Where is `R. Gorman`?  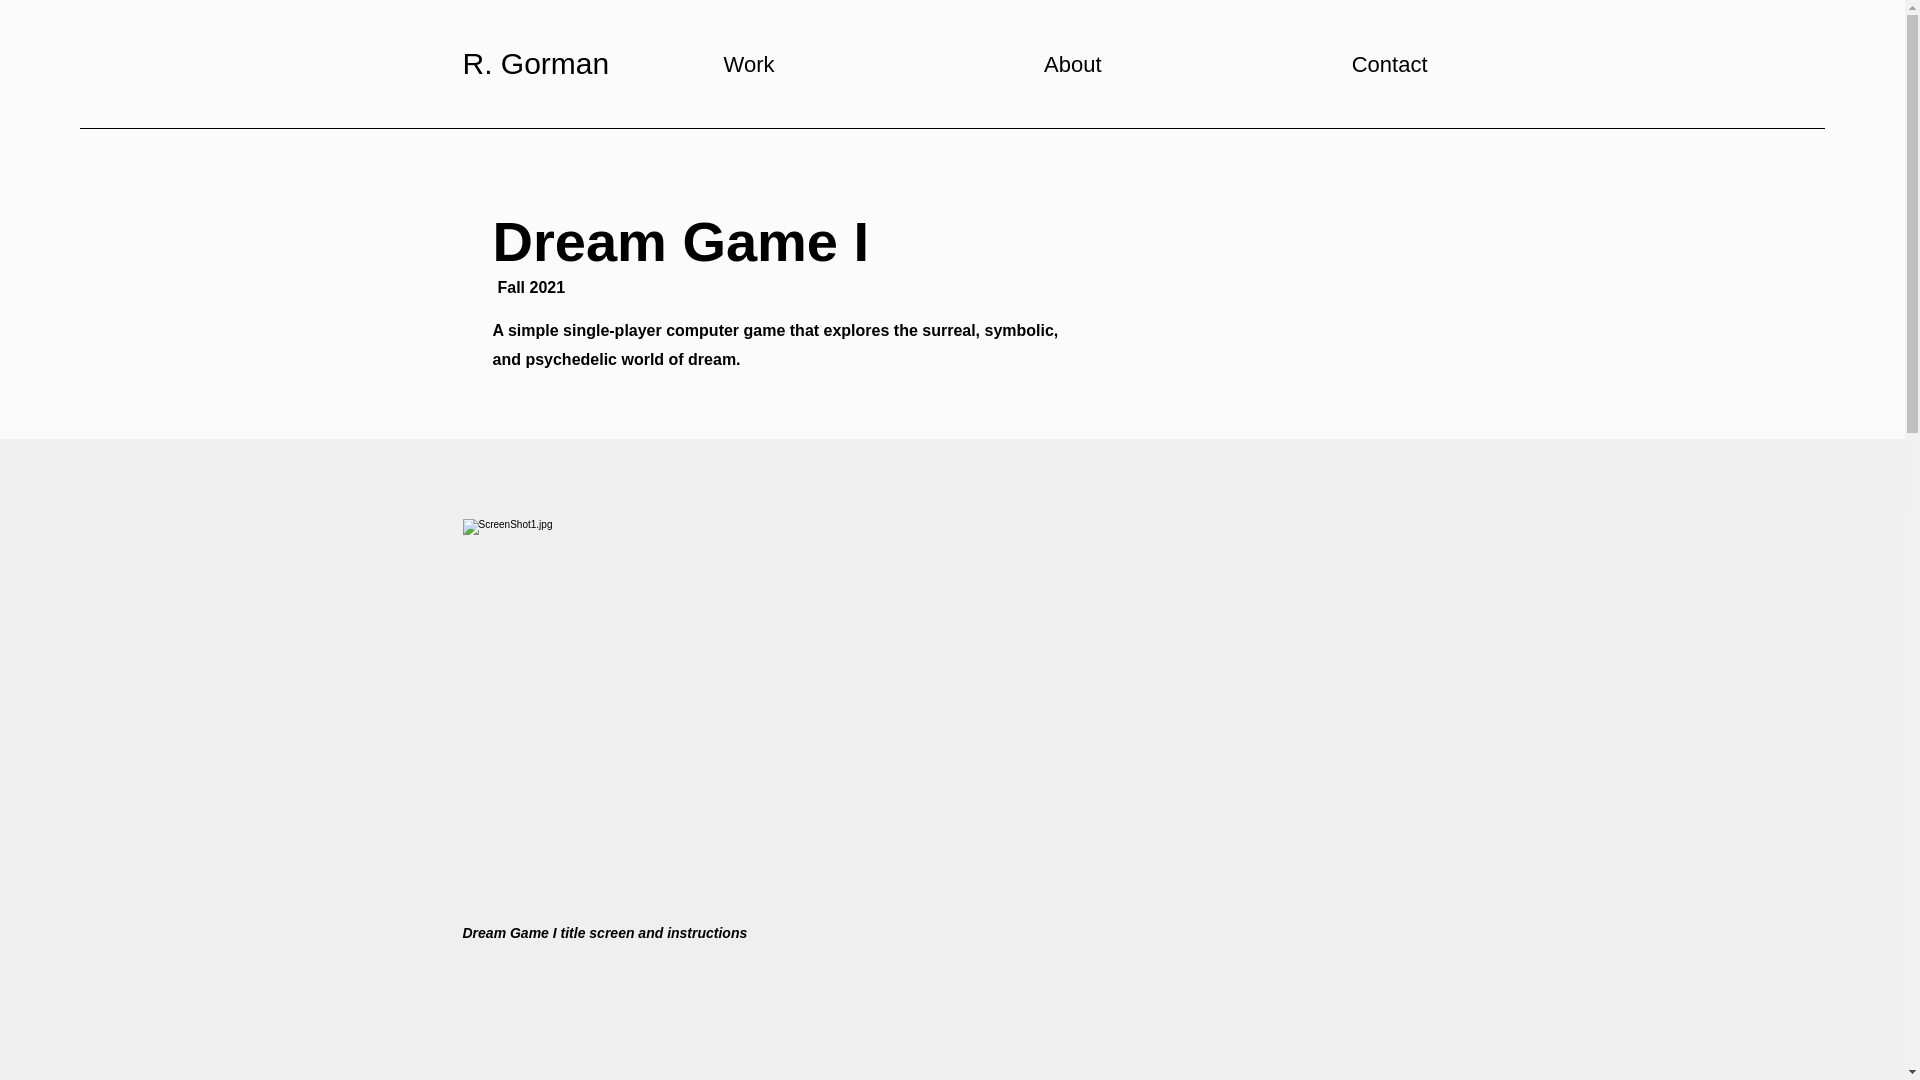
R. Gorman is located at coordinates (535, 63).